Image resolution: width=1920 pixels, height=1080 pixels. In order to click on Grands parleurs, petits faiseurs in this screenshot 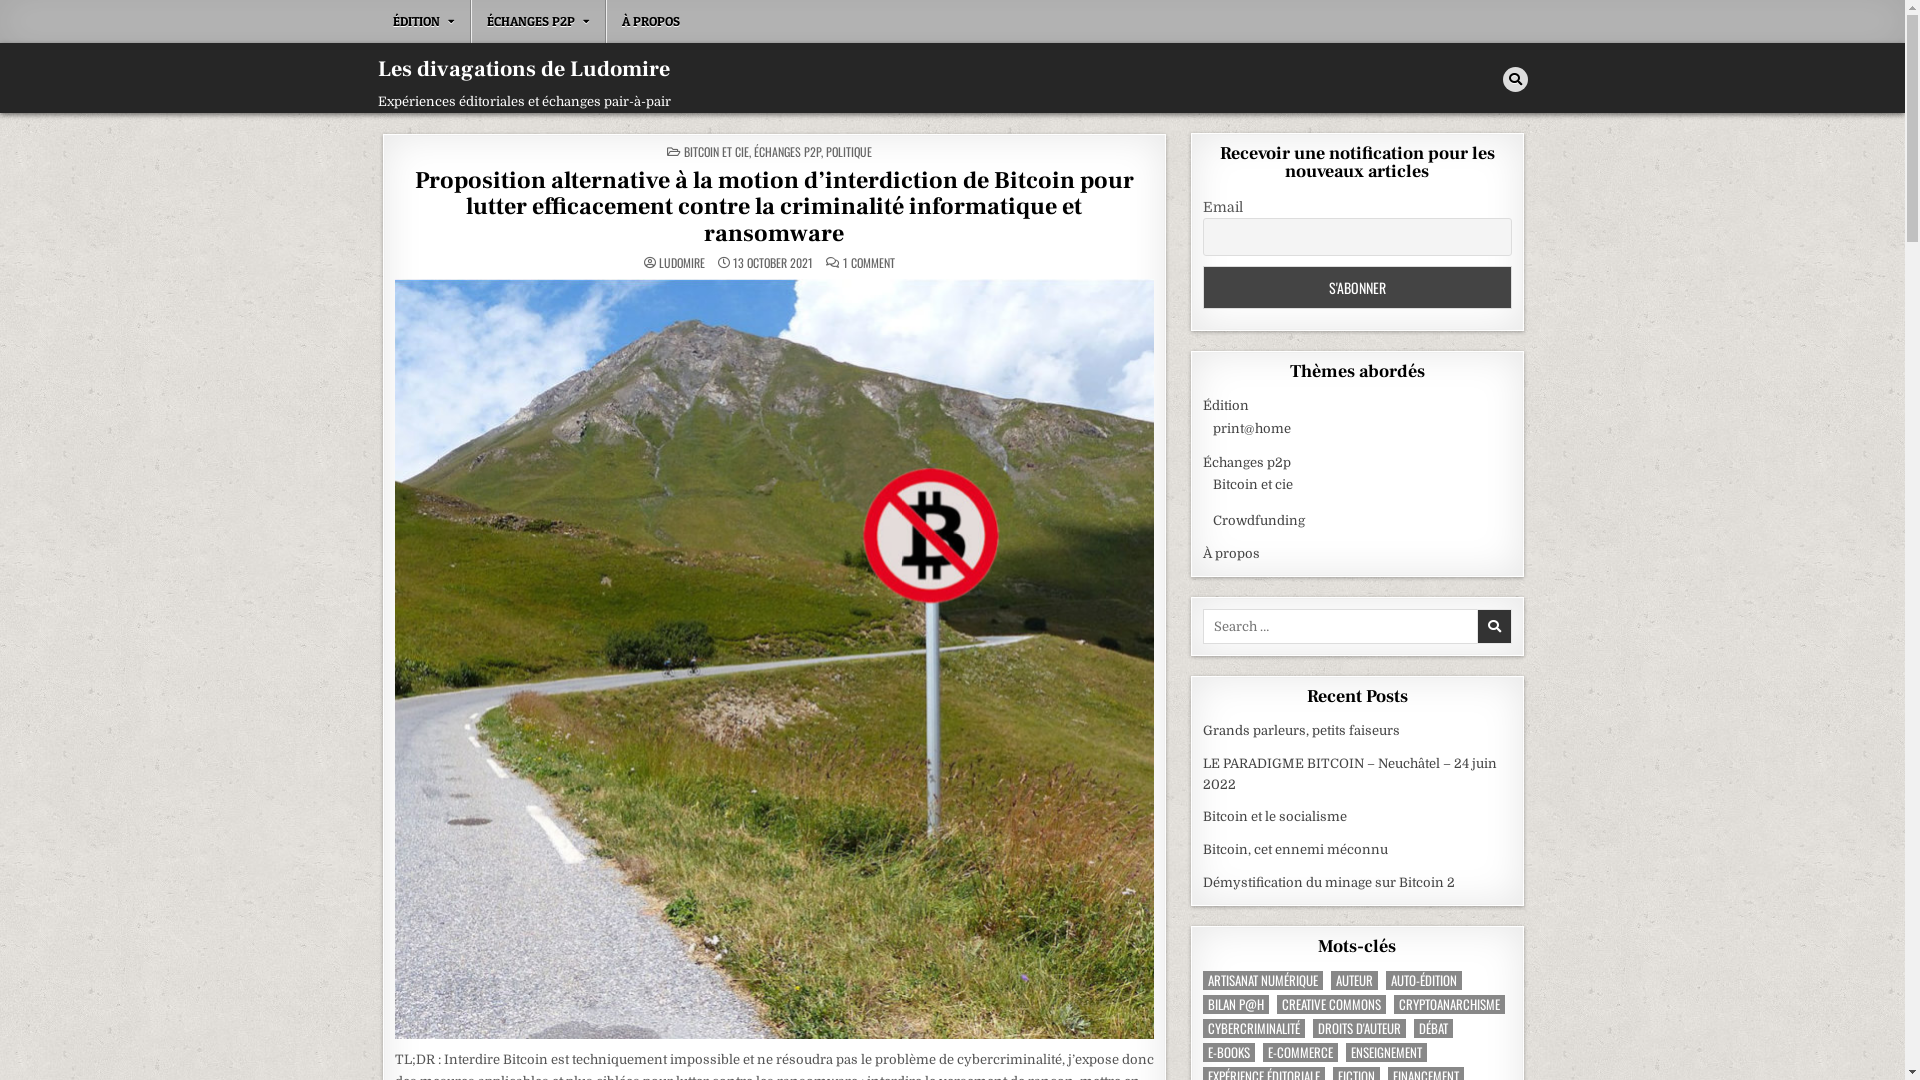, I will do `click(1302, 730)`.